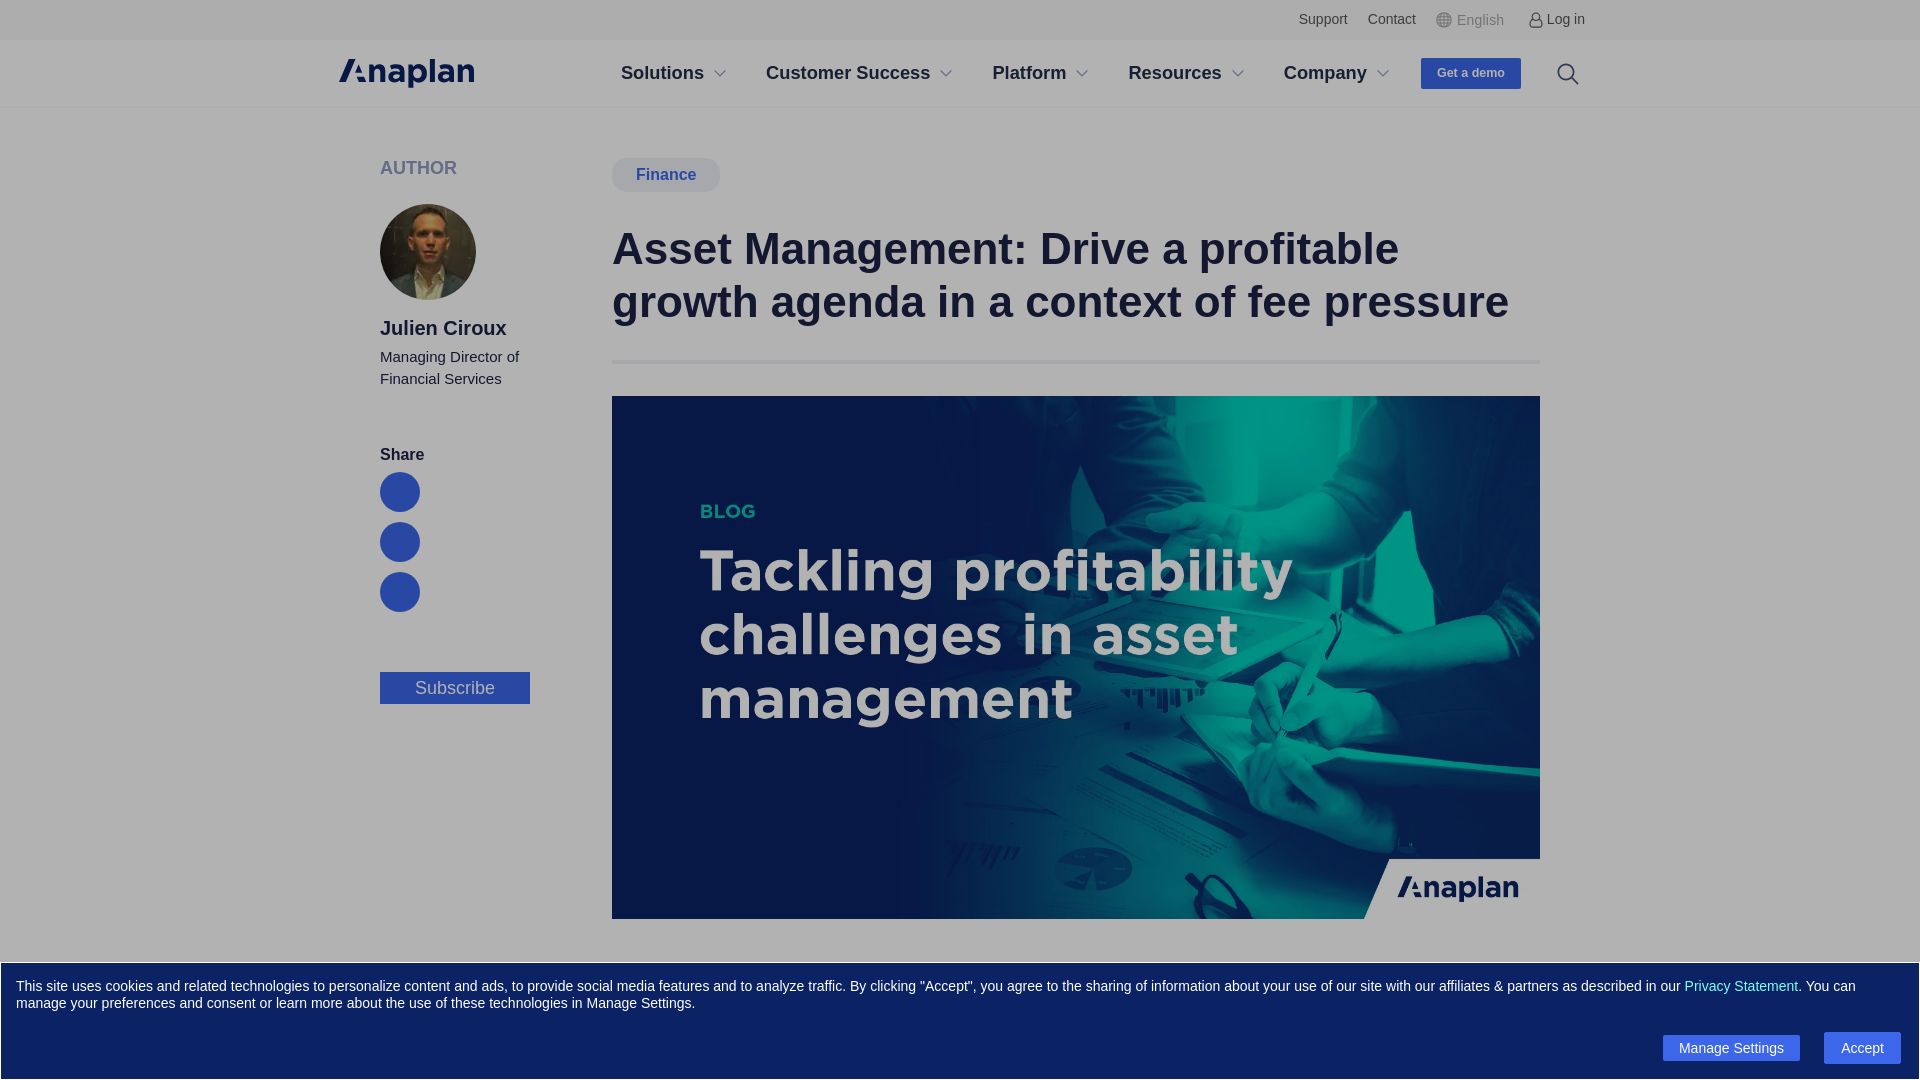  I want to click on Resources, so click(1174, 74).